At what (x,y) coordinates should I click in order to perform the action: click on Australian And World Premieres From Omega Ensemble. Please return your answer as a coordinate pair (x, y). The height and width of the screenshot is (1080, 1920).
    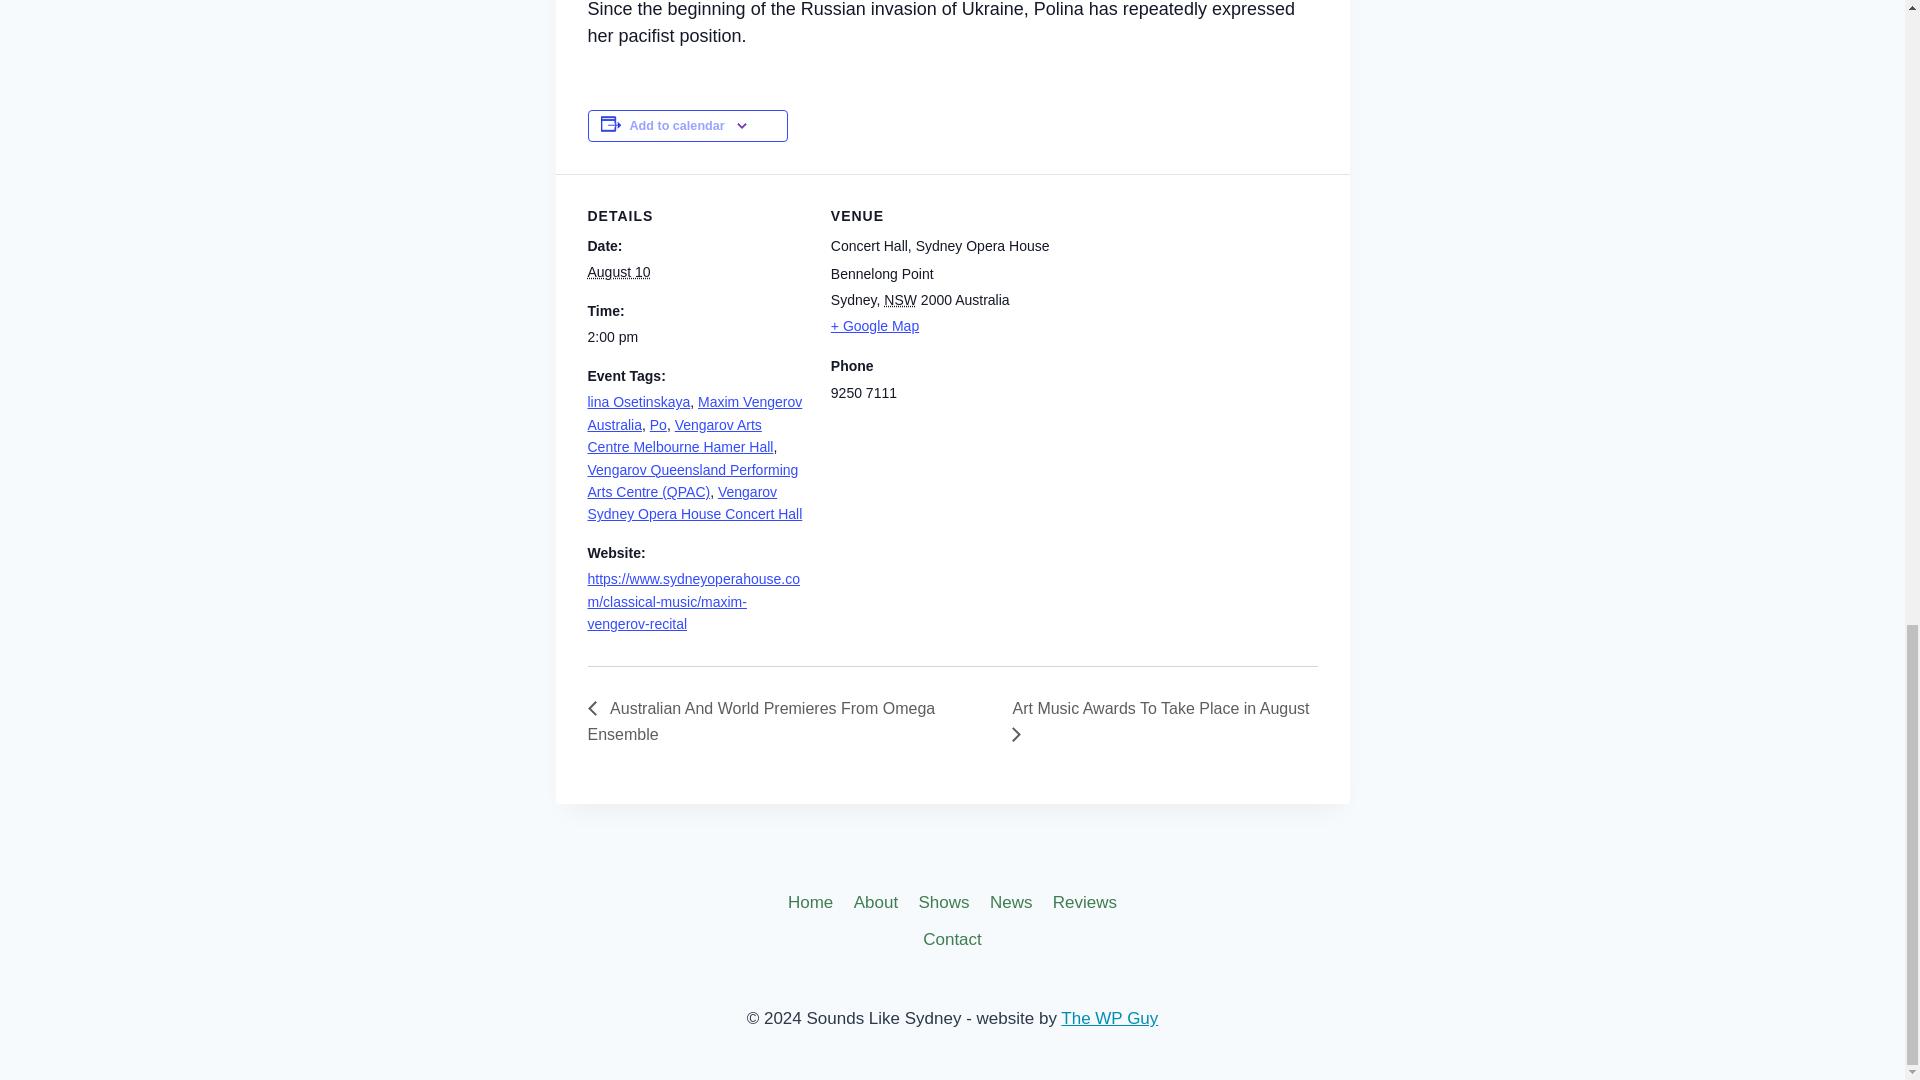
    Looking at the image, I should click on (762, 722).